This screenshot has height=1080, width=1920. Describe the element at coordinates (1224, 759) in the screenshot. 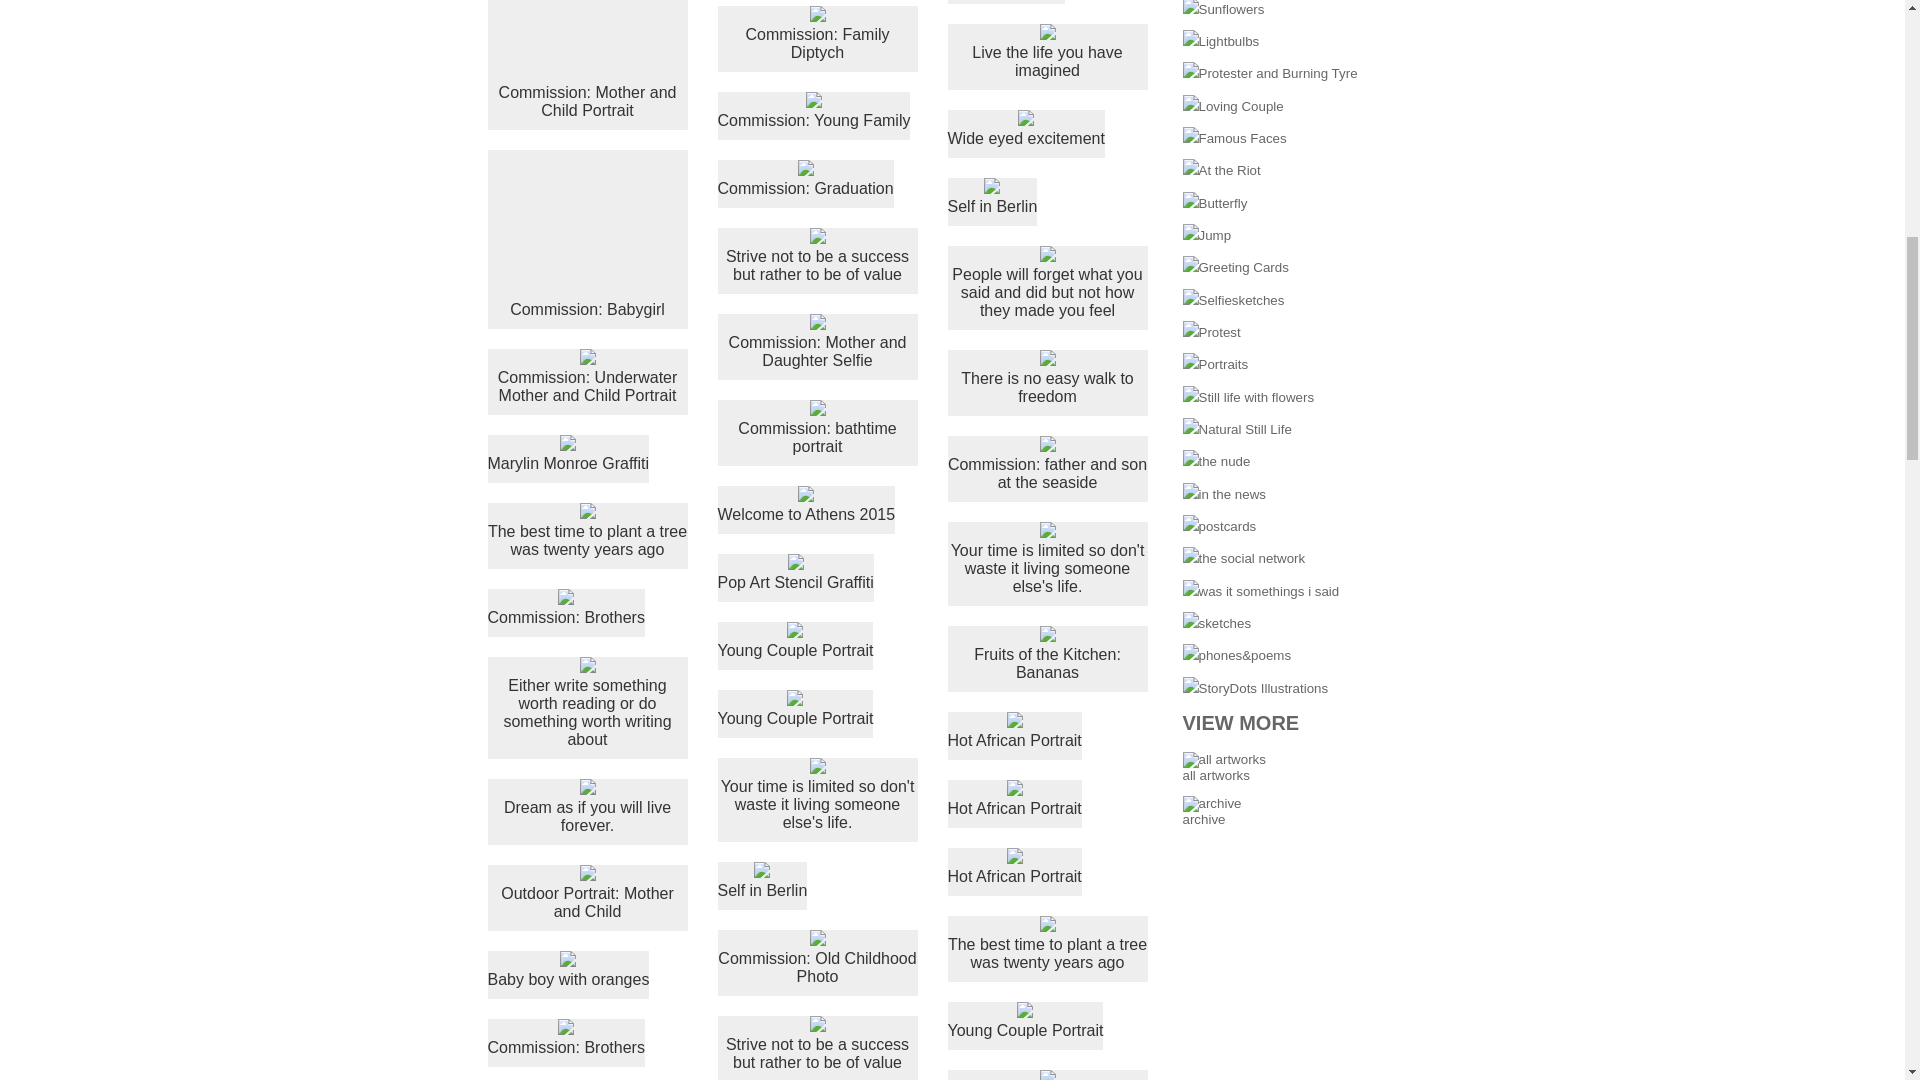

I see `all artworks` at that location.